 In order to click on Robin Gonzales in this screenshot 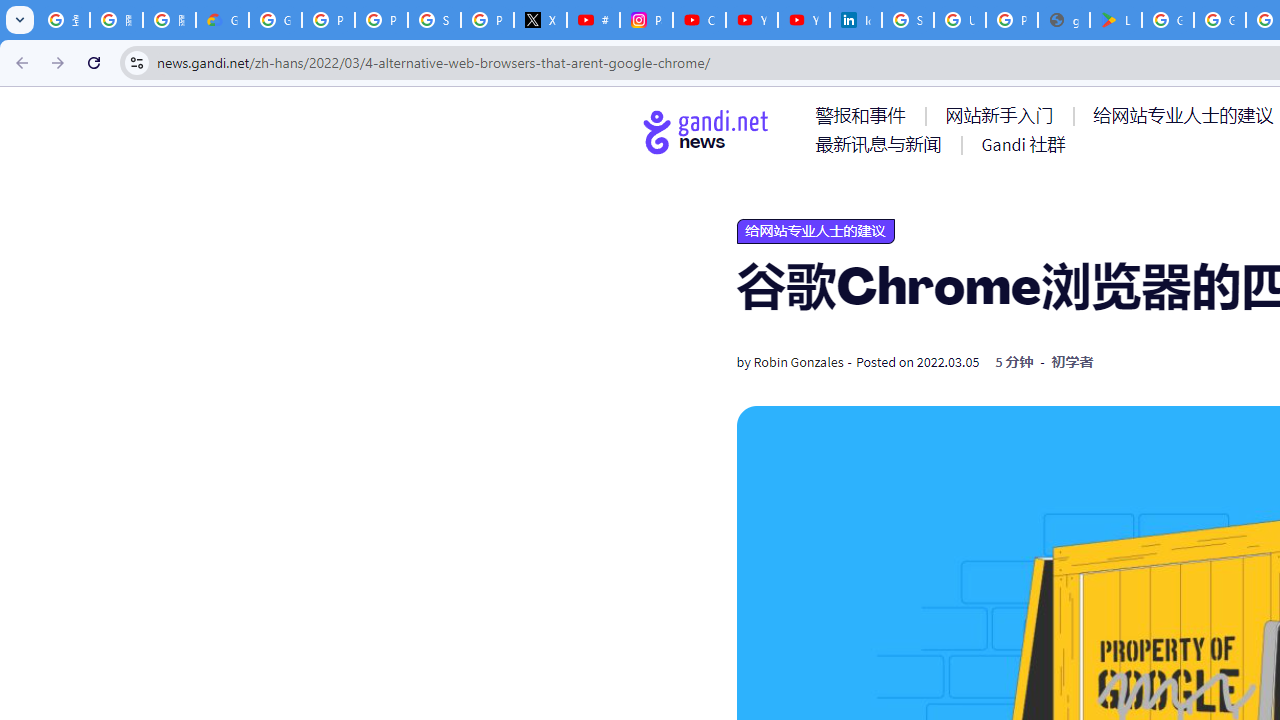, I will do `click(798, 362)`.